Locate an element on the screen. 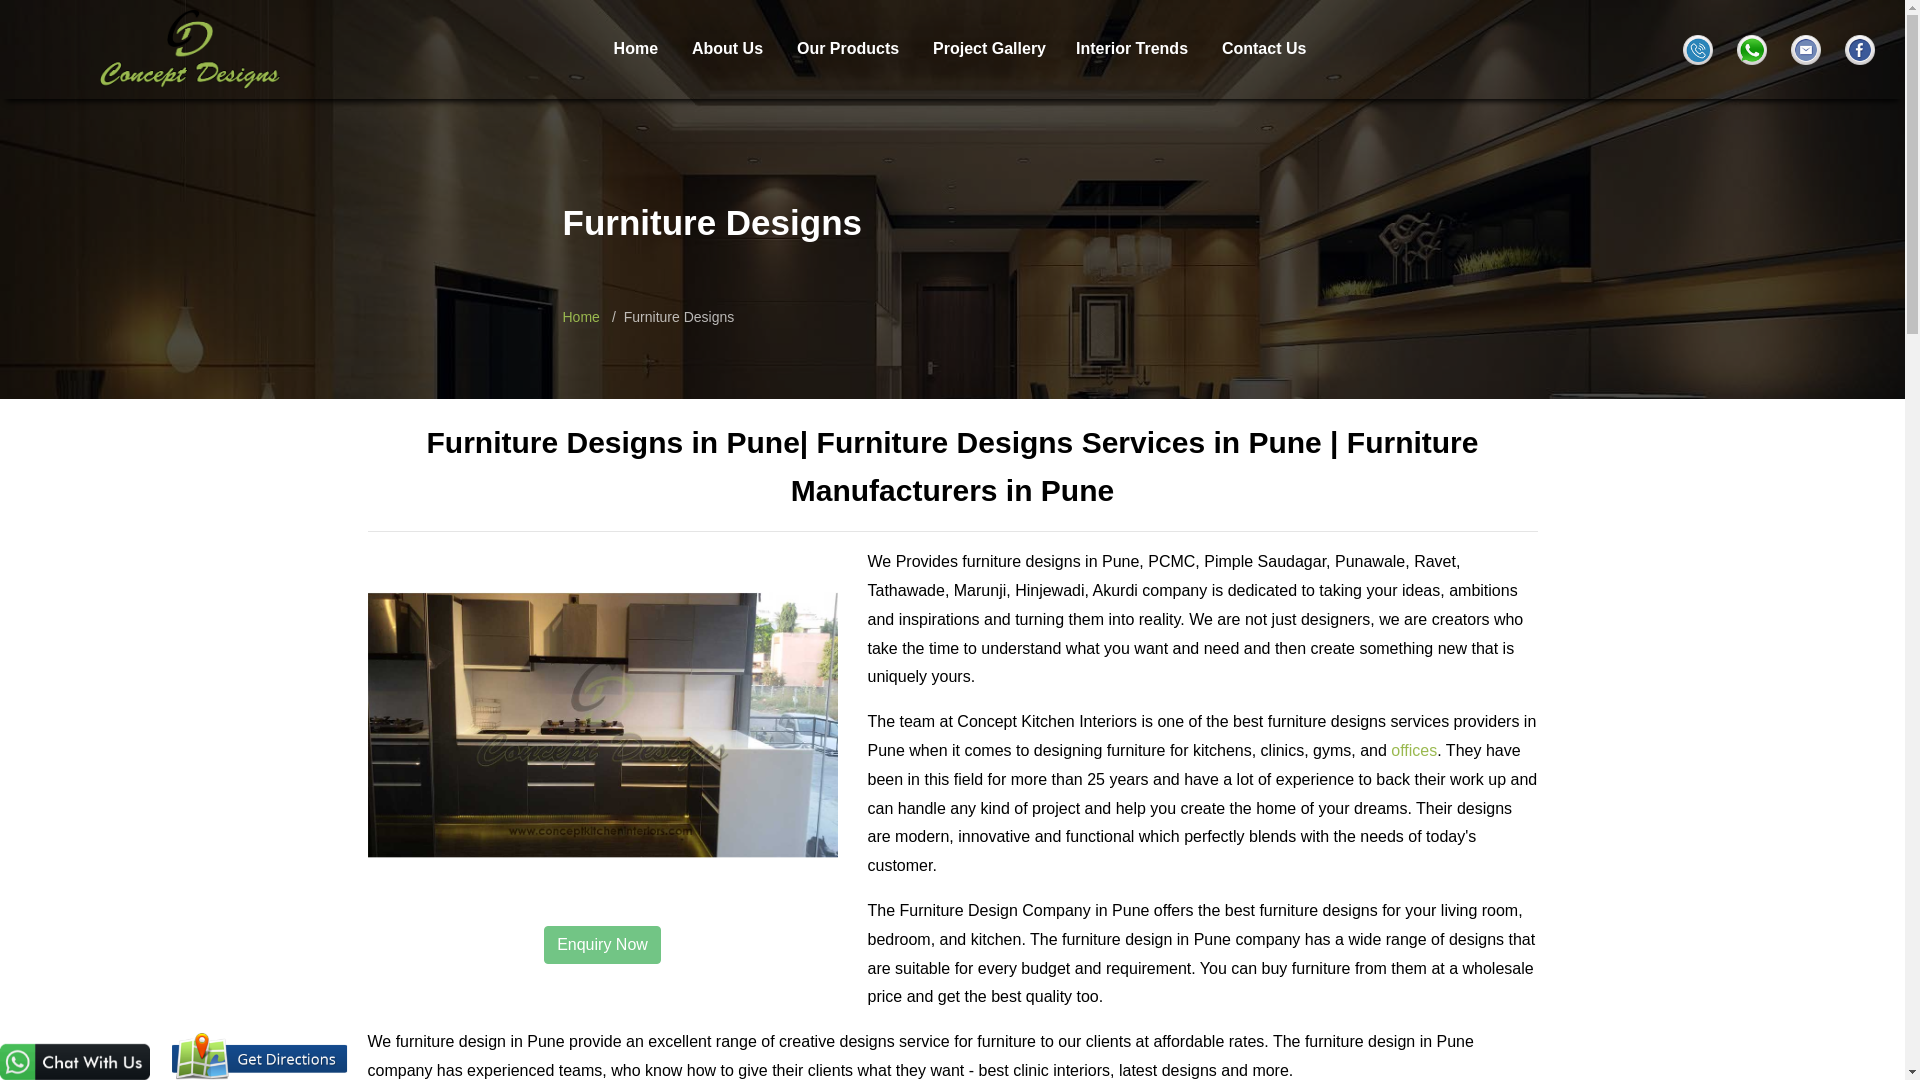  Project Gallery is located at coordinates (990, 48).